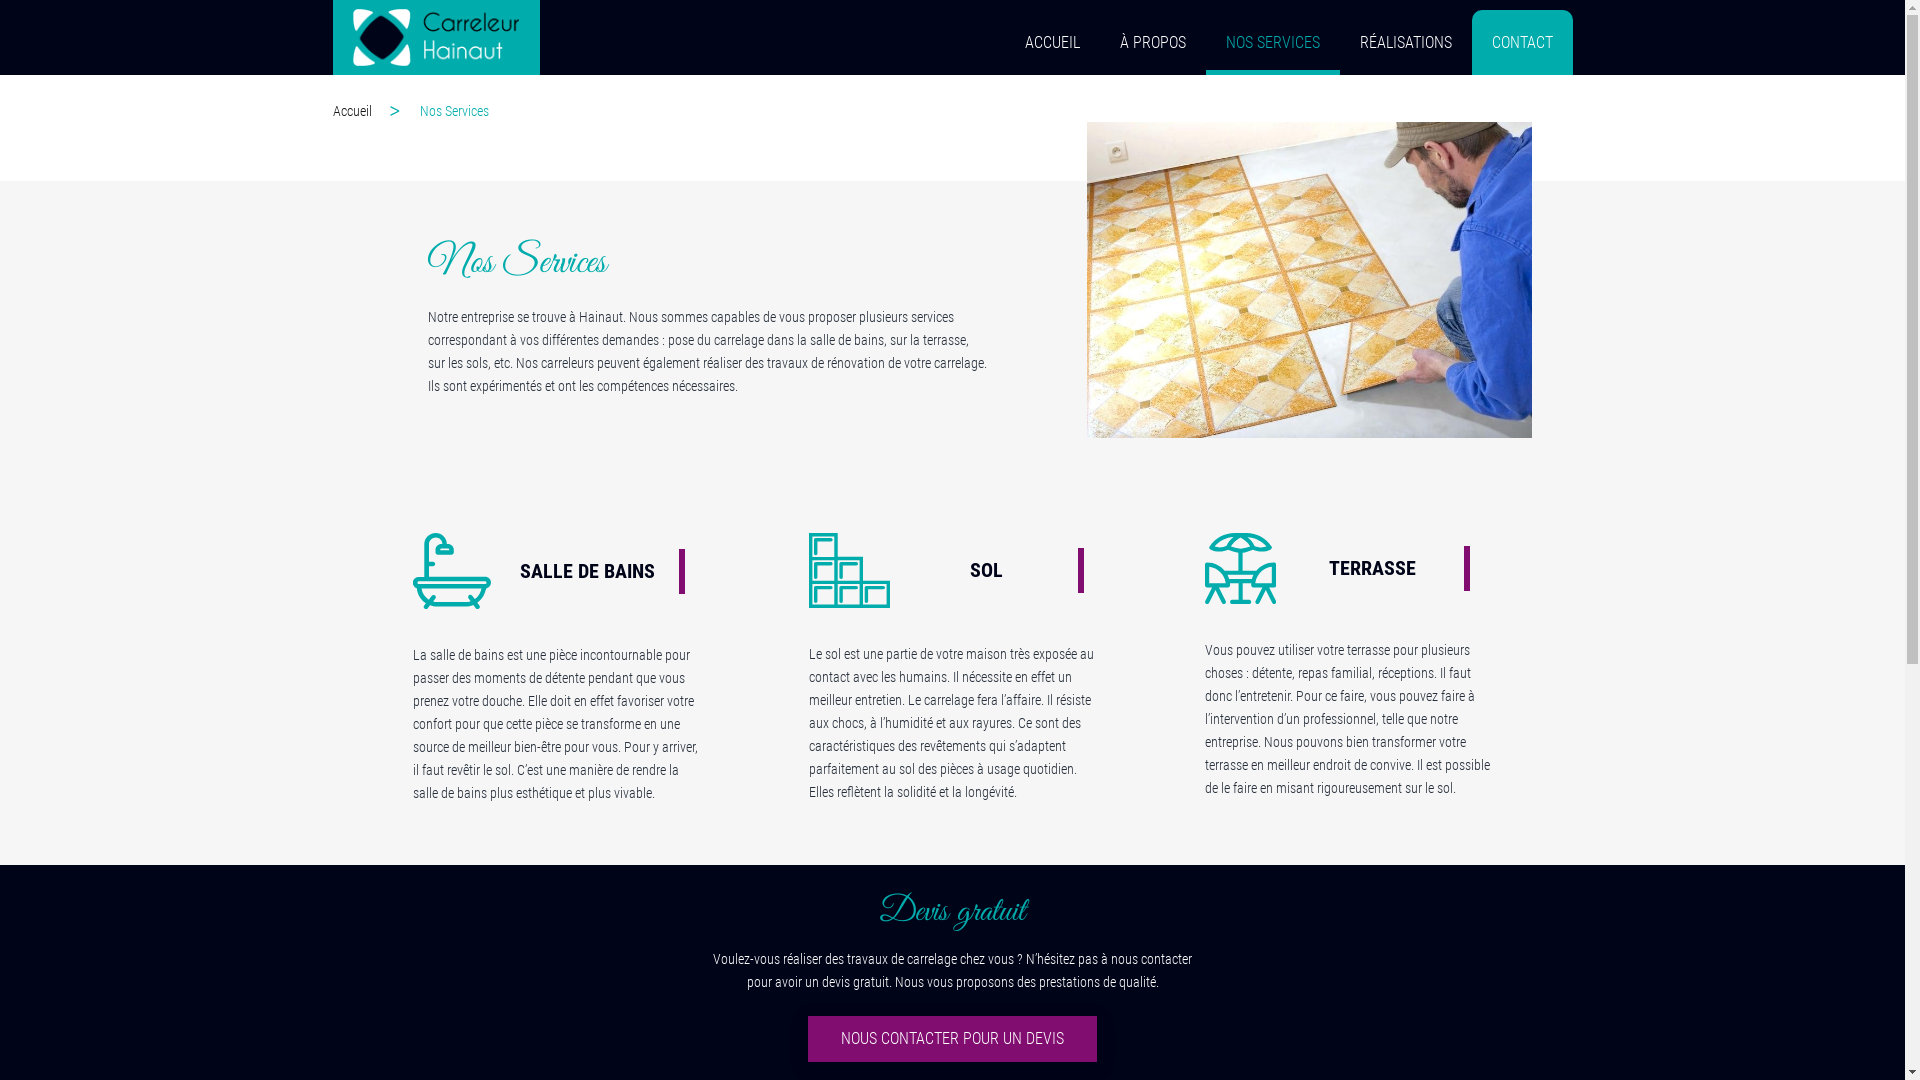  I want to click on ACCUEIL, so click(1052, 42).